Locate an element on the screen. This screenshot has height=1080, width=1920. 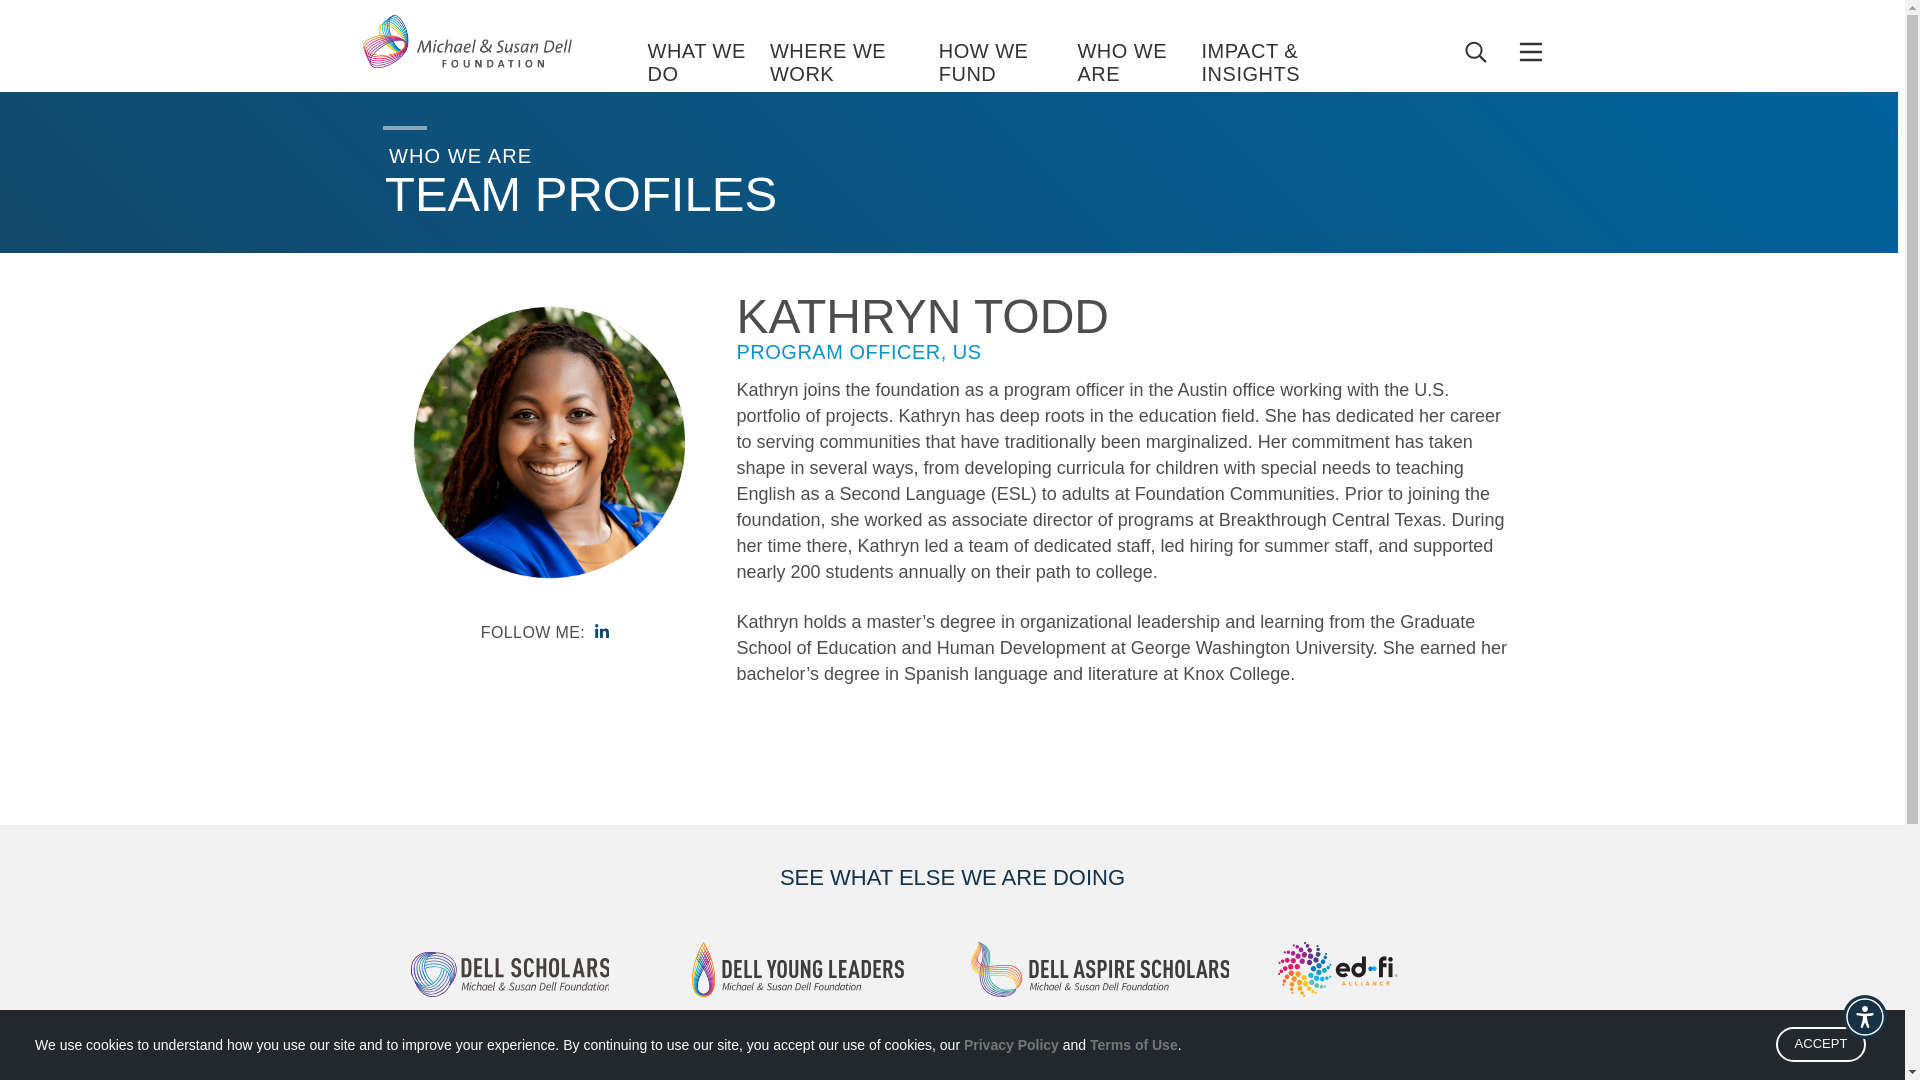
WHO WE ARE is located at coordinates (1139, 65).